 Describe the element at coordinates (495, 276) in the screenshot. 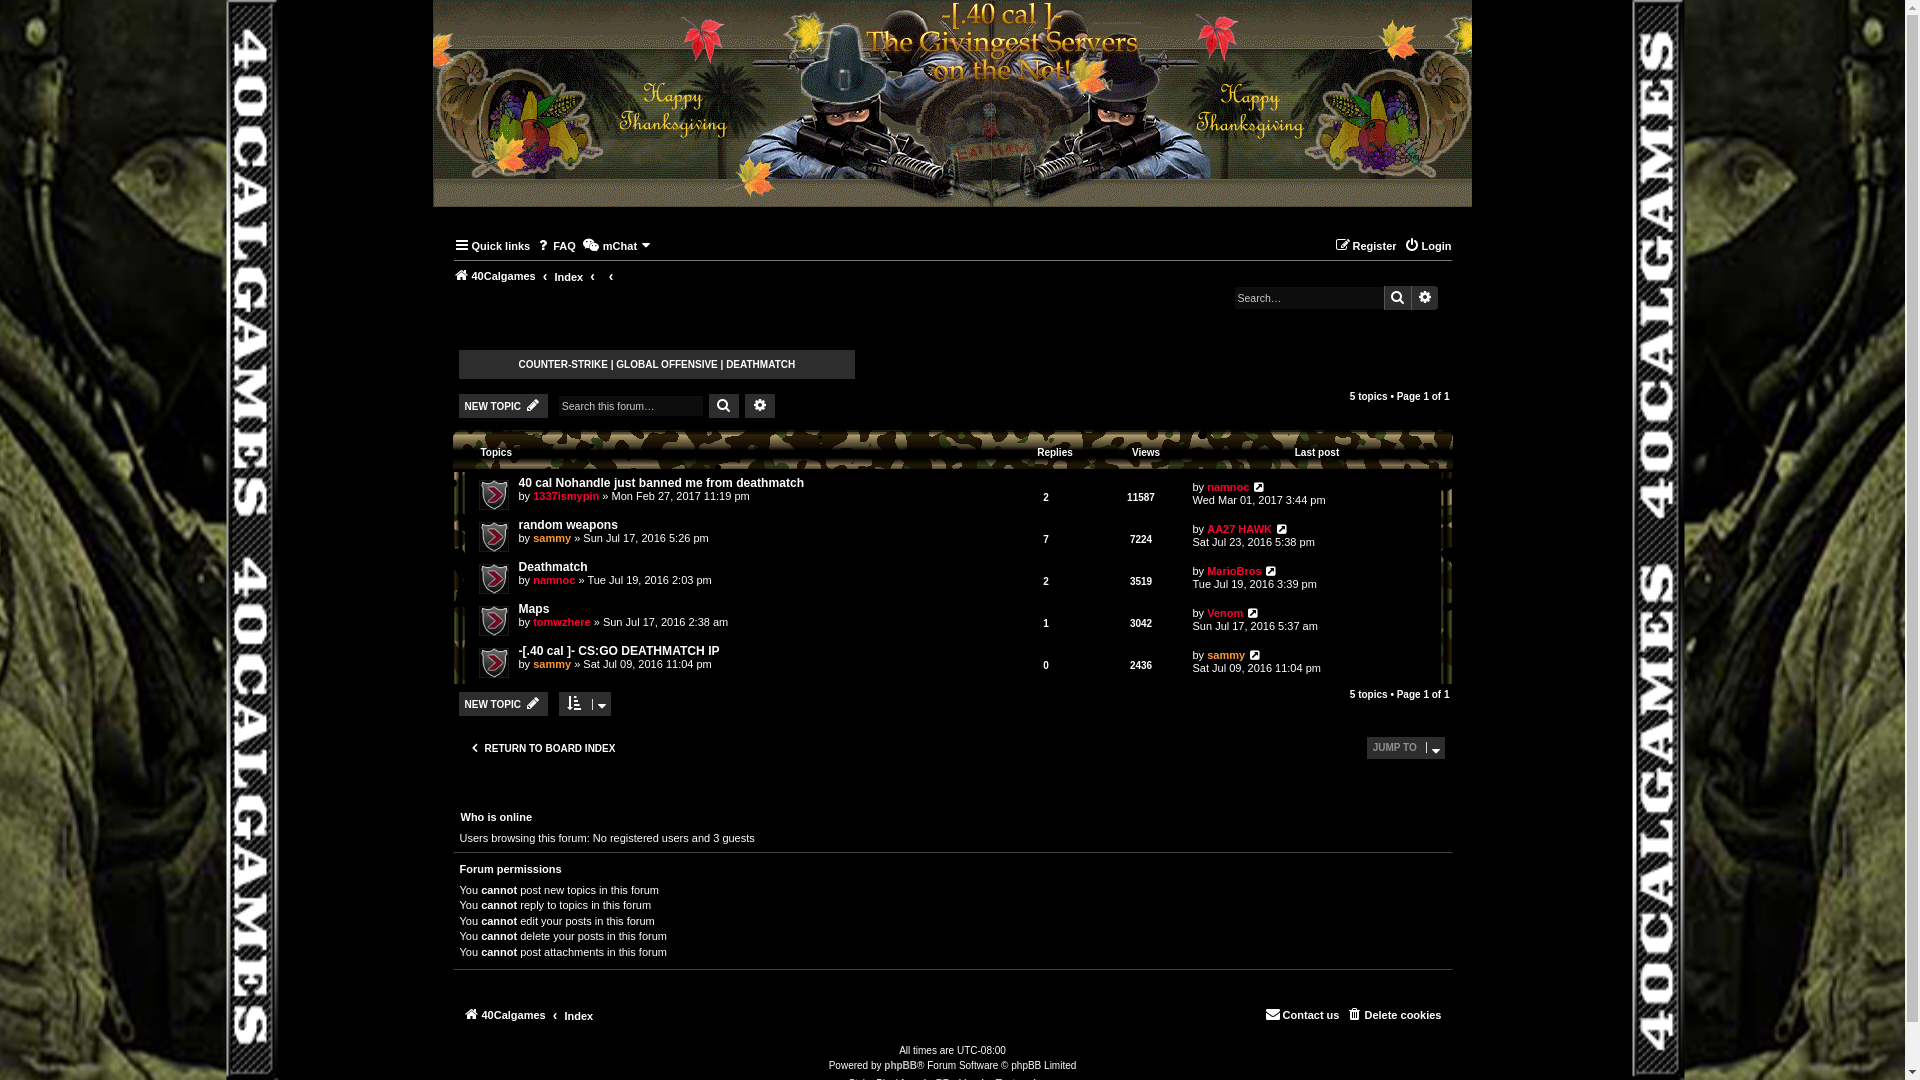

I see `40Calgames` at that location.